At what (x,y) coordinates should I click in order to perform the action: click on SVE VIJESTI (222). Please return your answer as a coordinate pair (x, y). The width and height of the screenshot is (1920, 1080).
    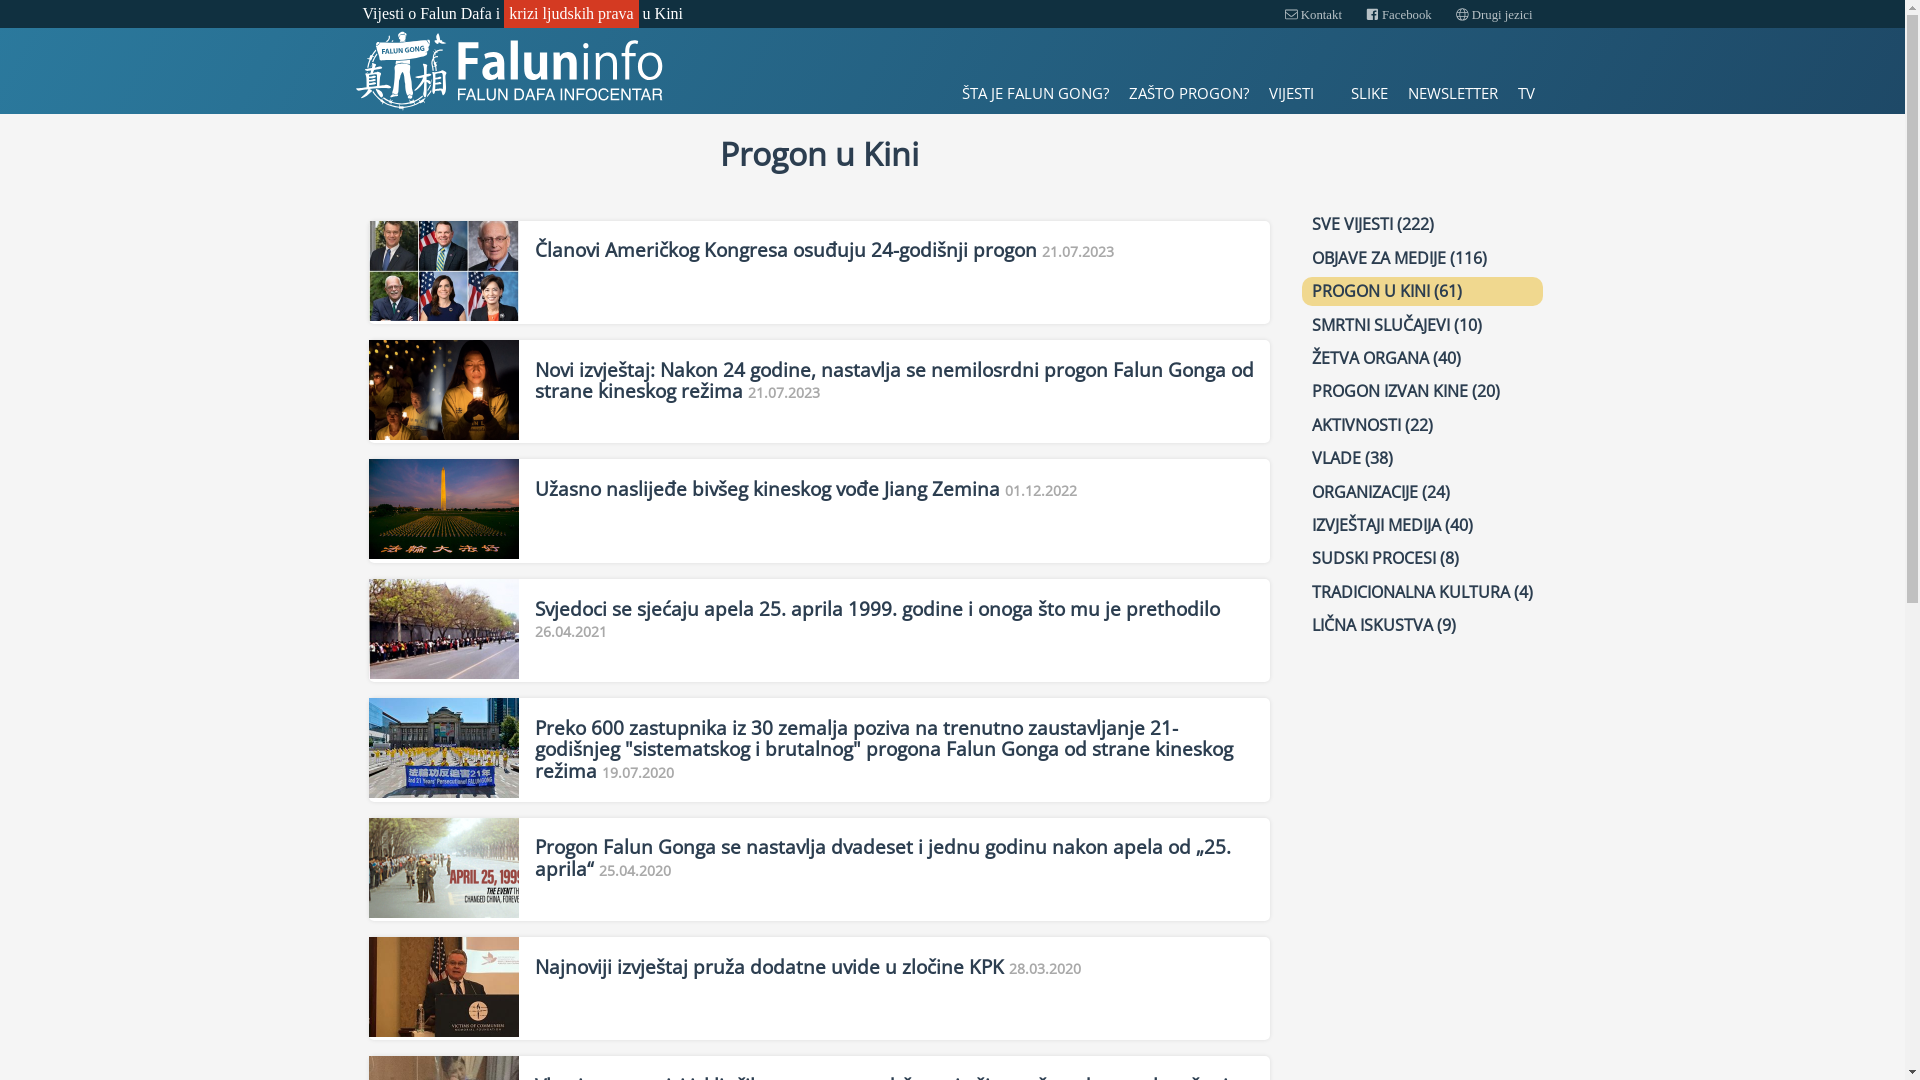
    Looking at the image, I should click on (1422, 224).